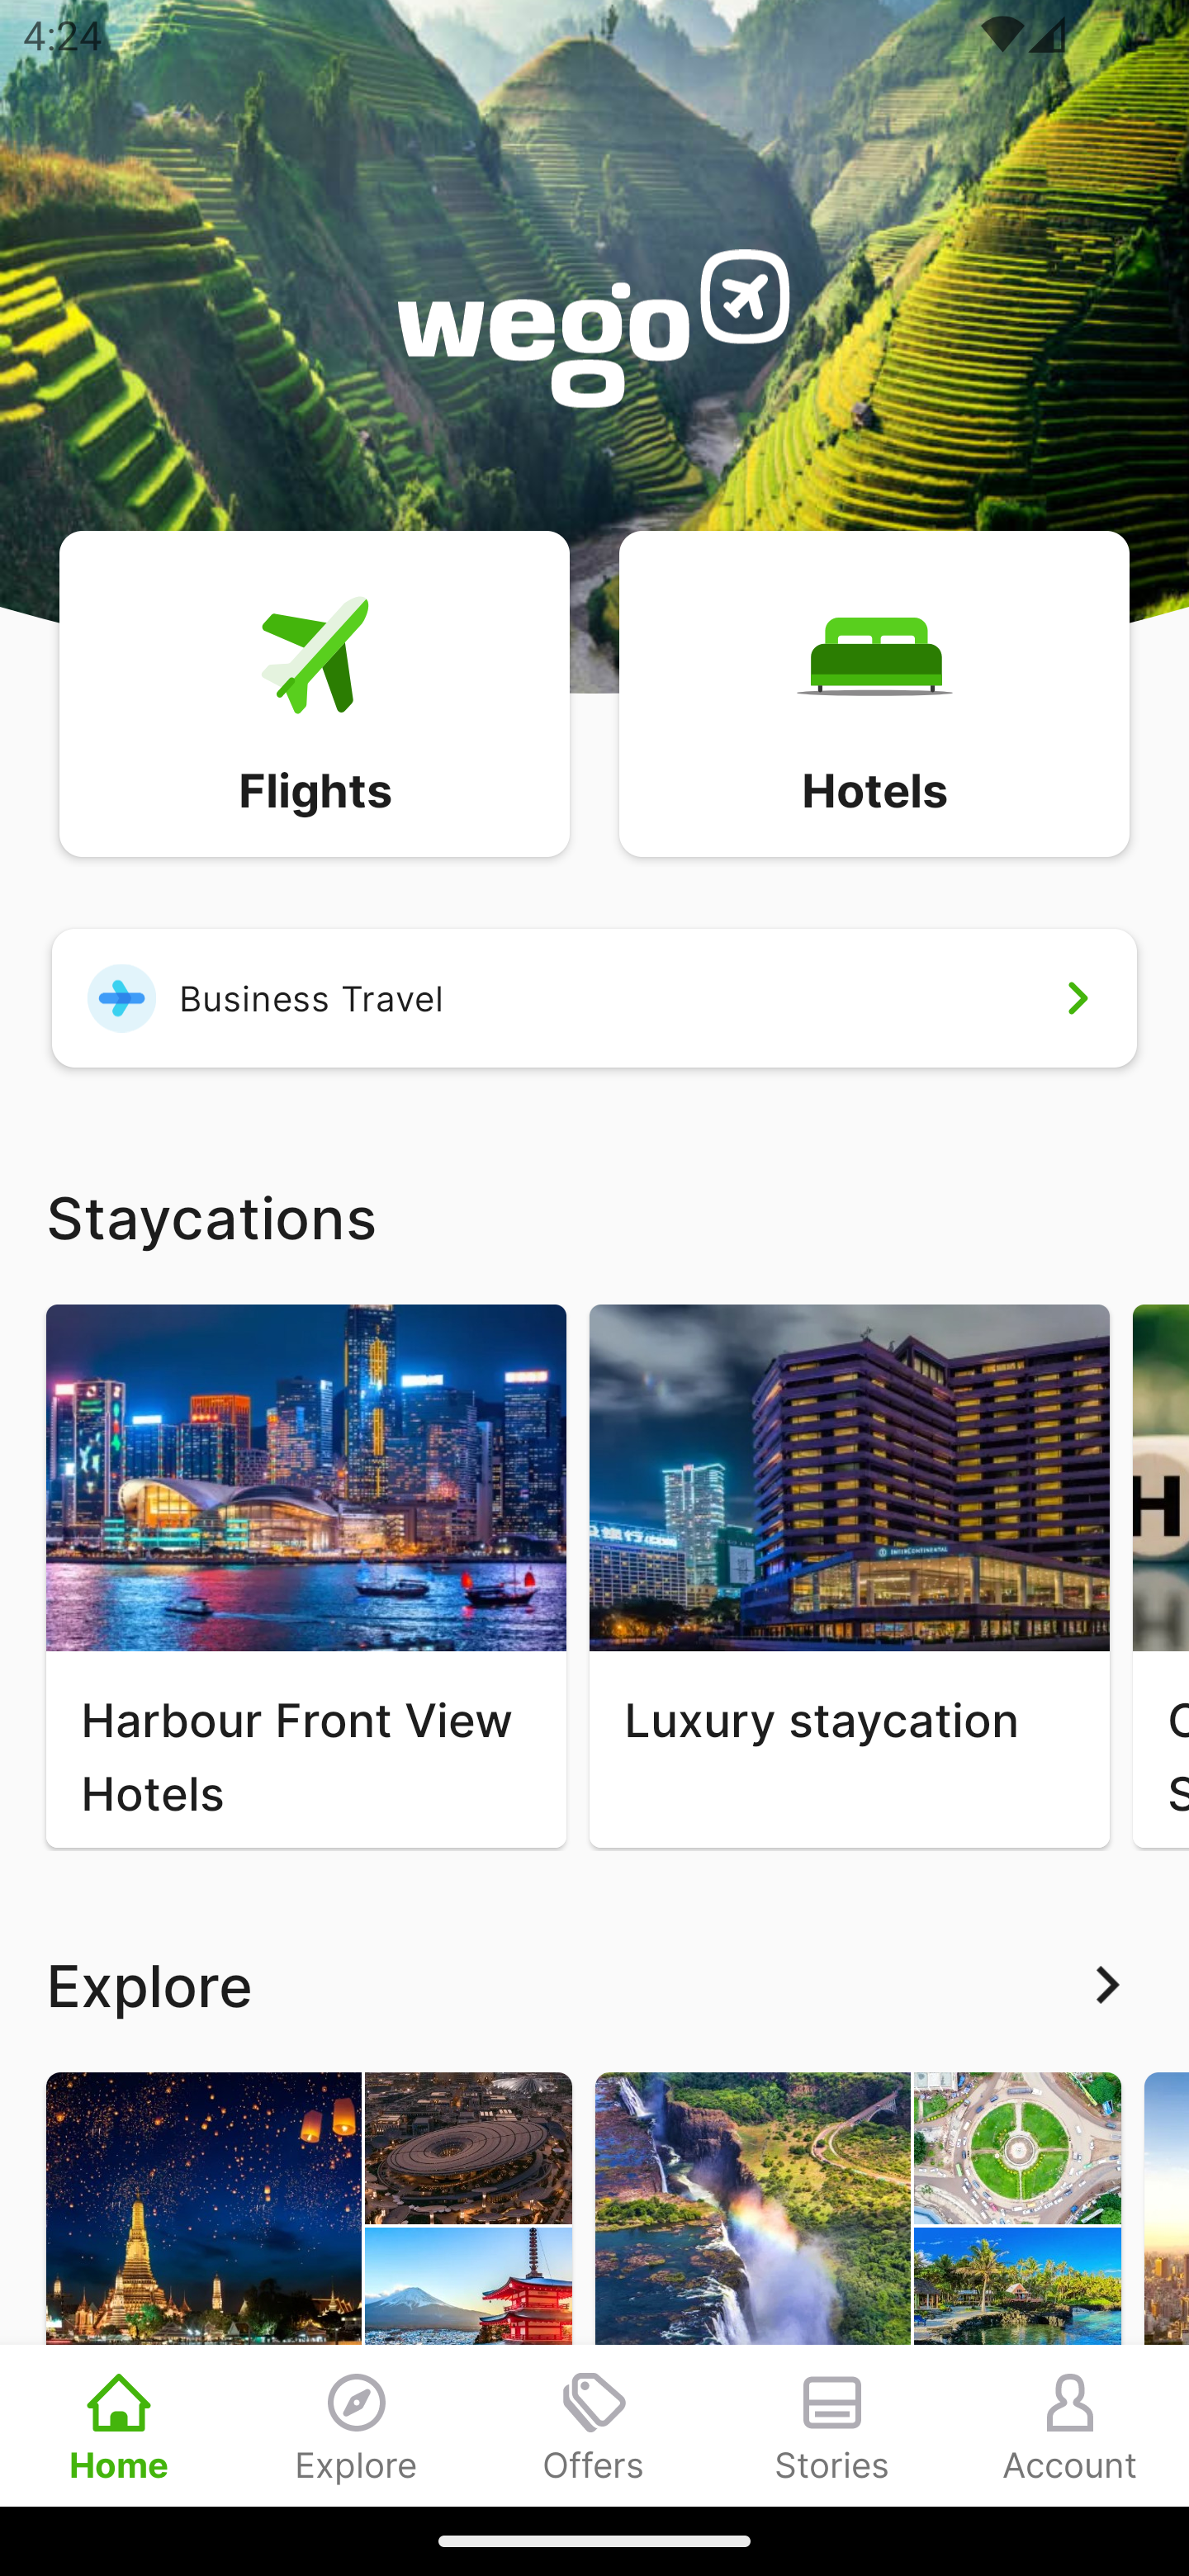  I want to click on Luxury staycation, so click(849, 1575).